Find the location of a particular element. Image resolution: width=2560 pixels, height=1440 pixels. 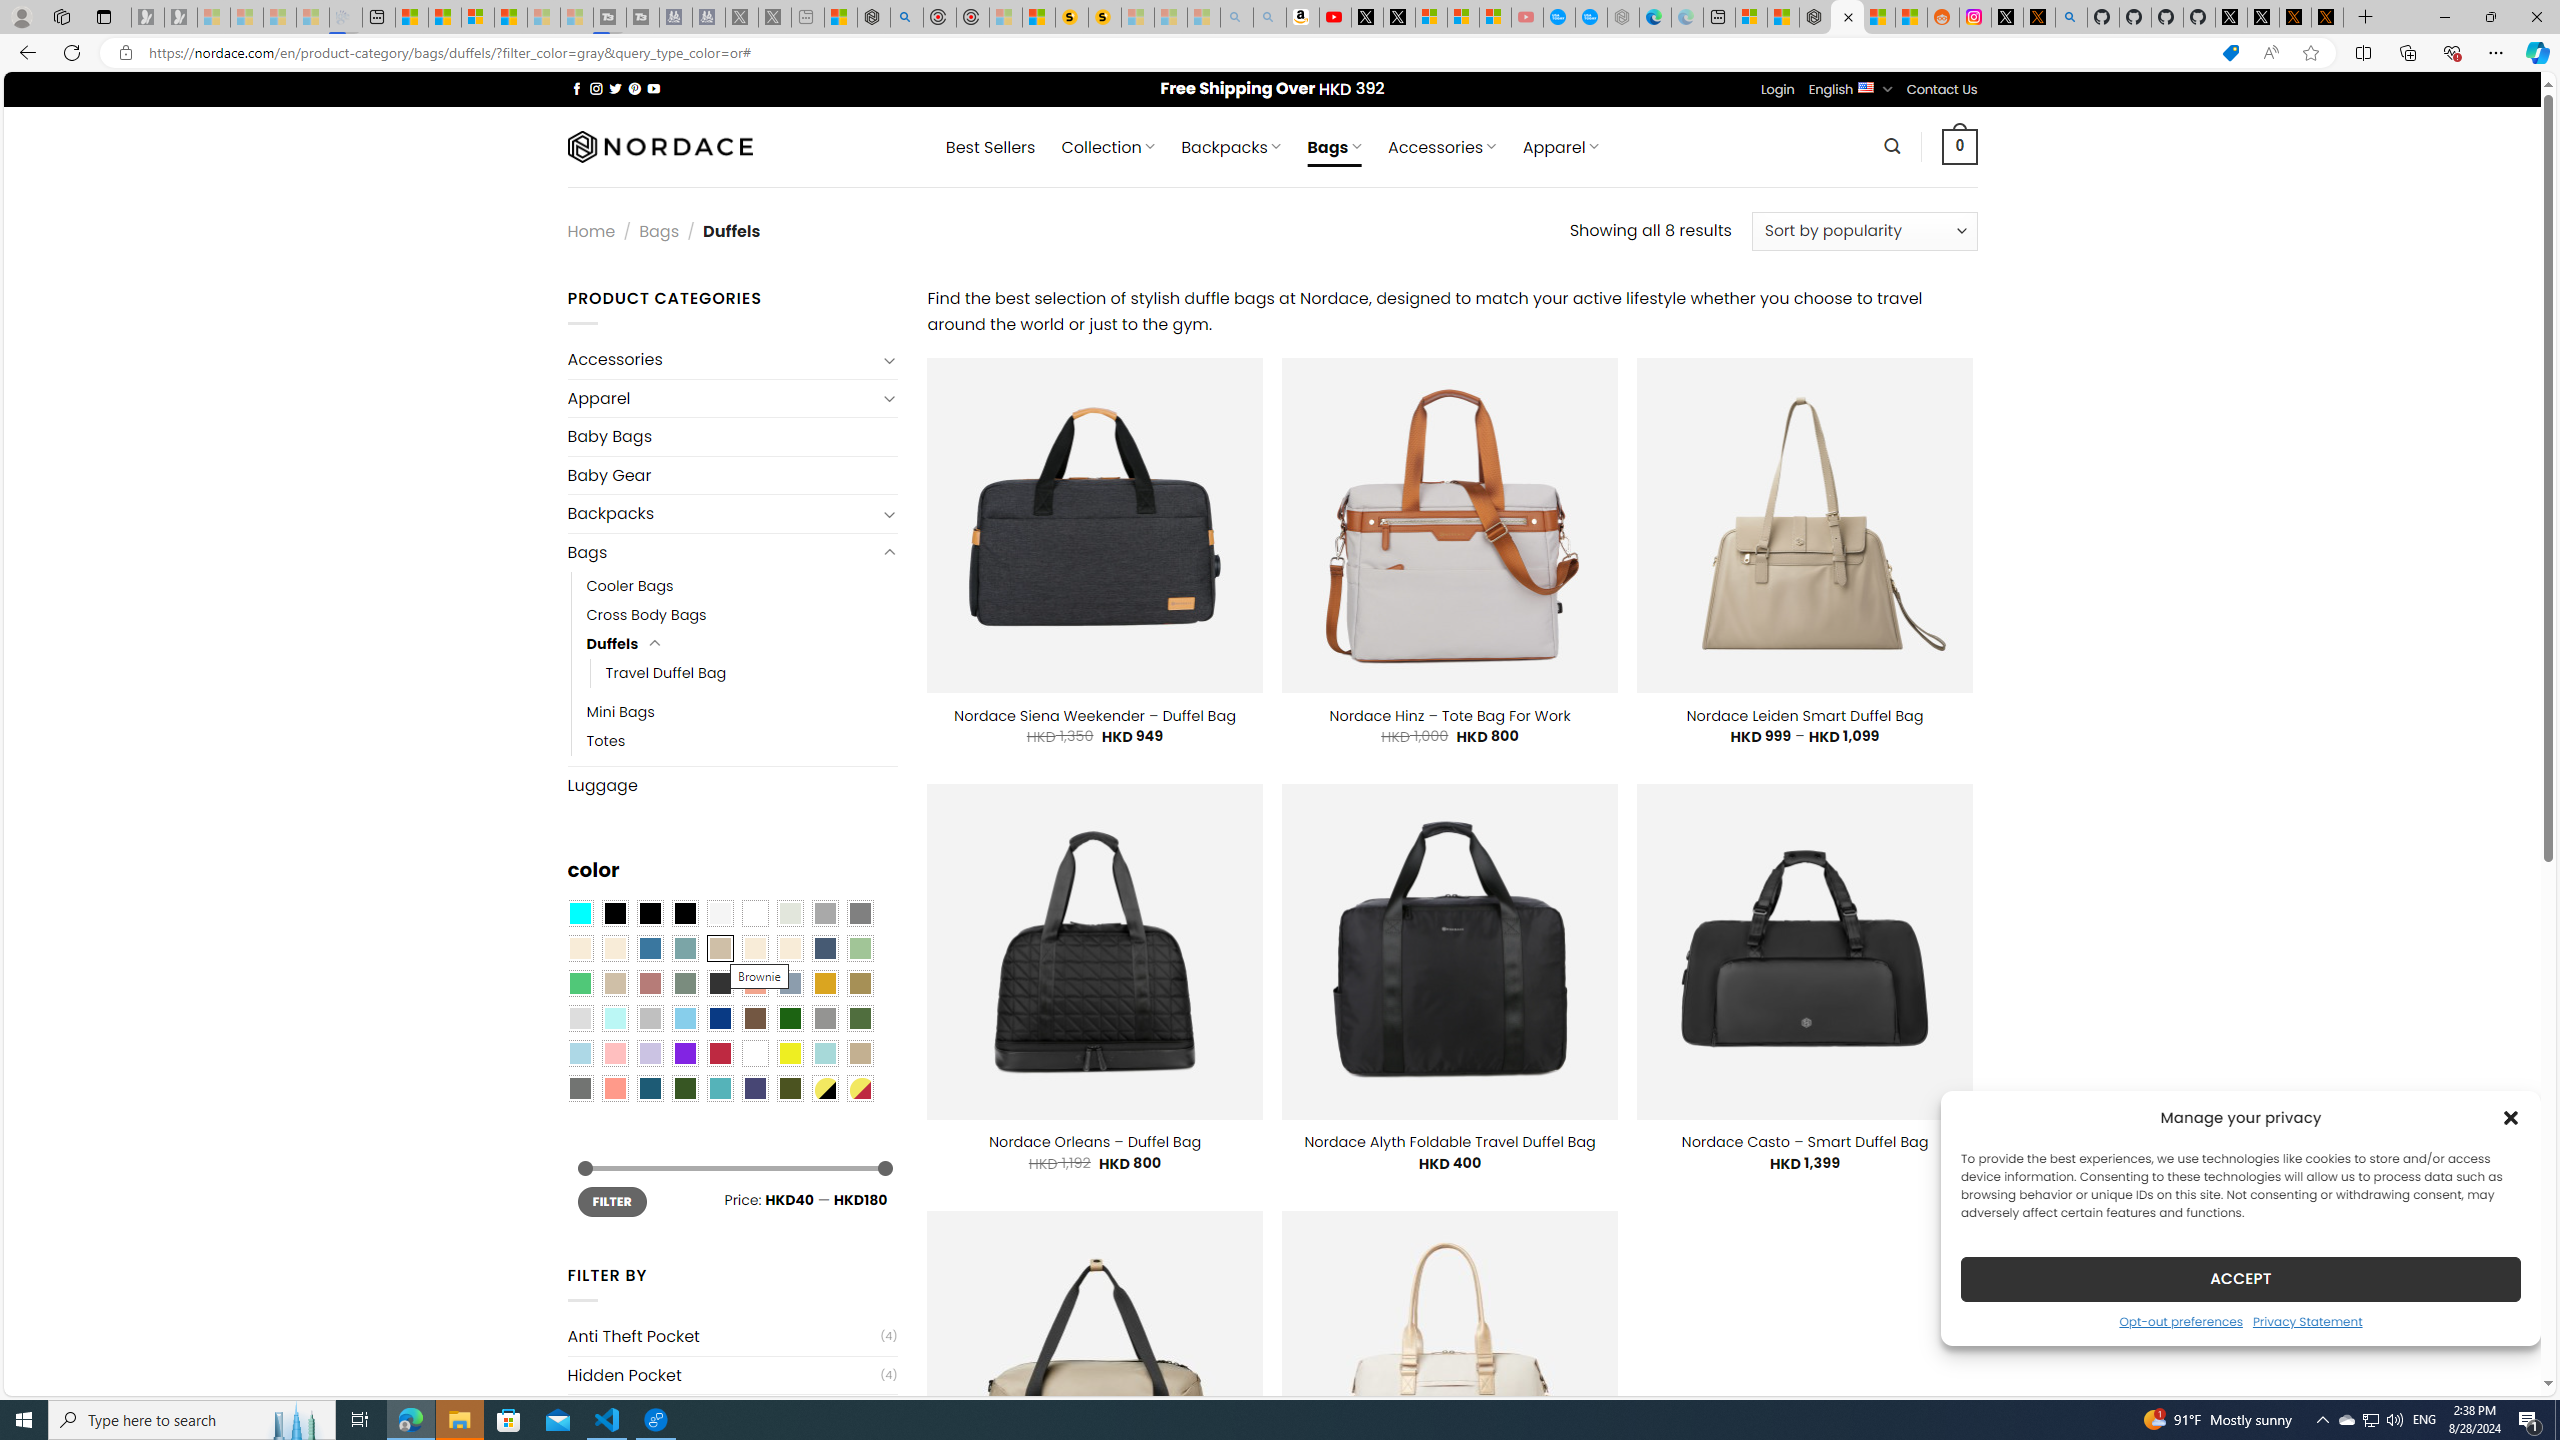

Contact Us is located at coordinates (1942, 90).